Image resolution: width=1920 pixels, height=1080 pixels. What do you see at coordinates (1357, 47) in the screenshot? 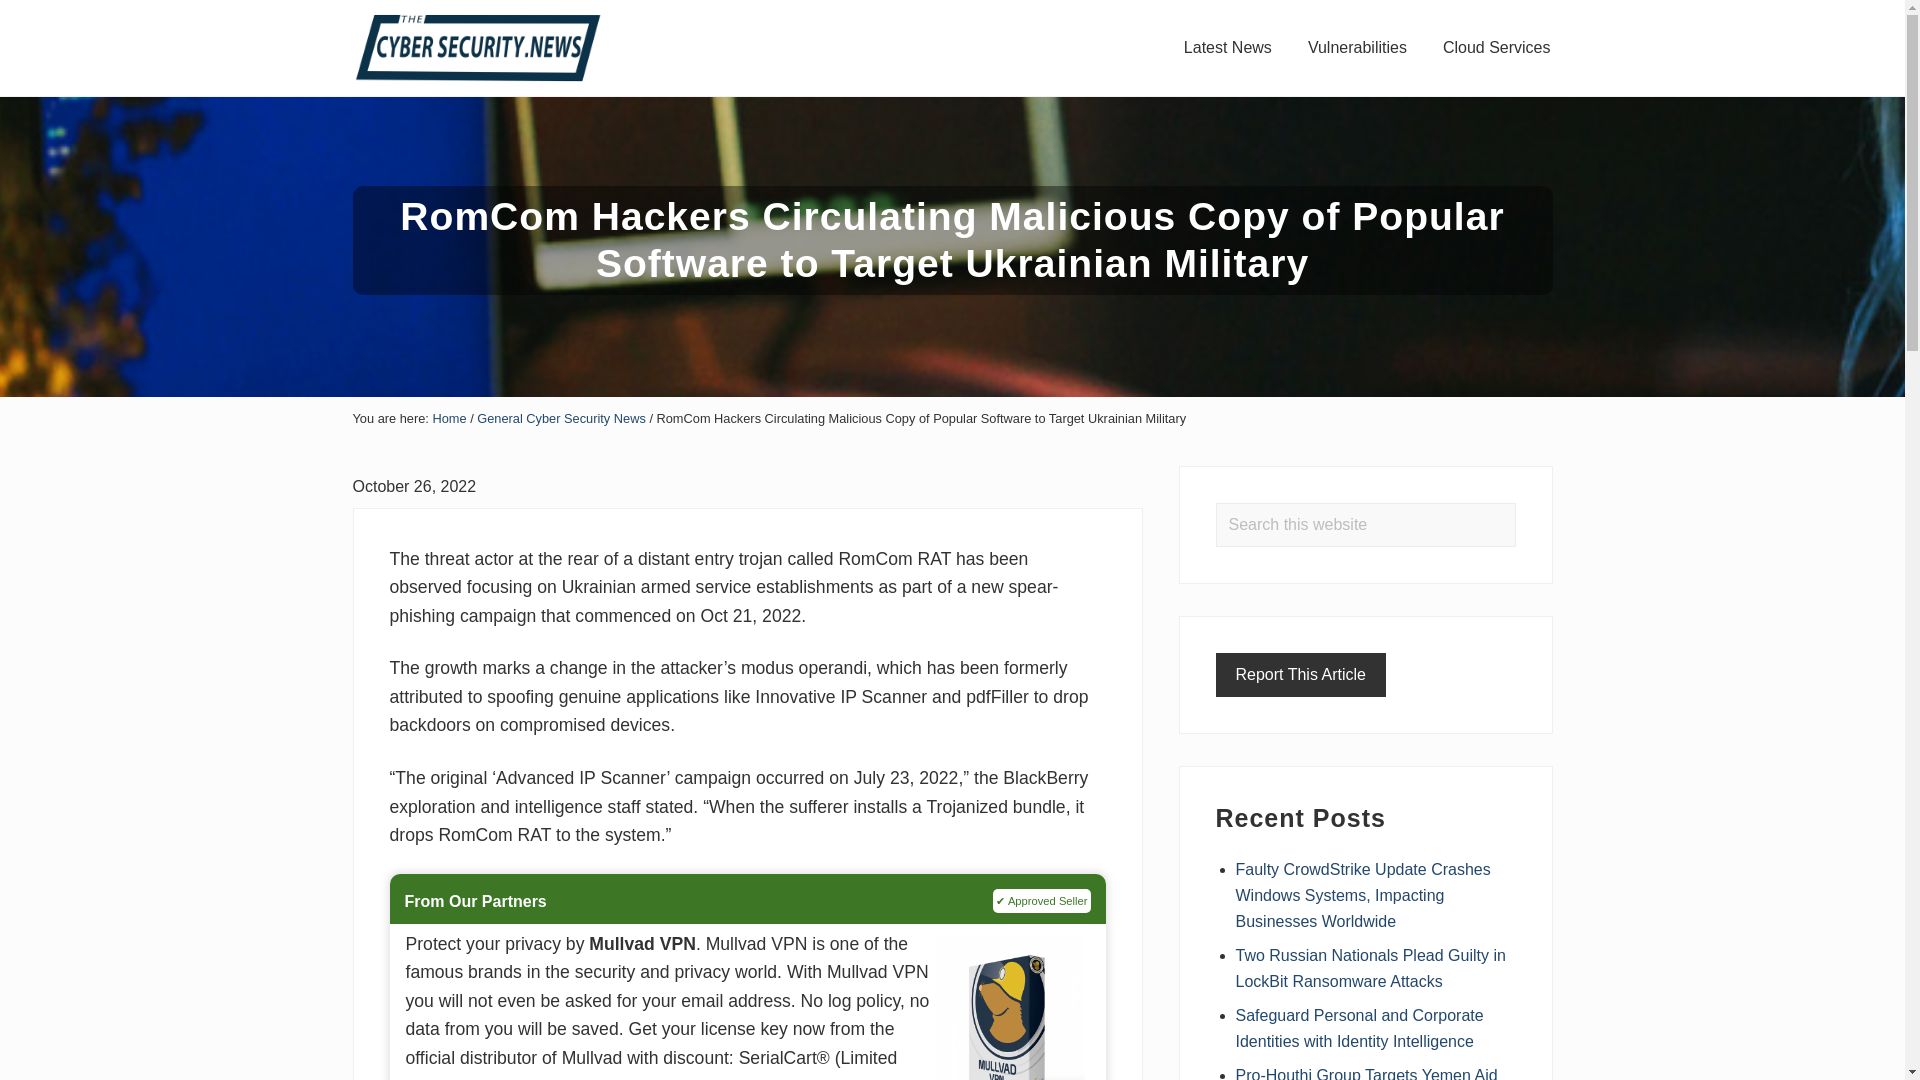
I see `Vulnerabilities` at bounding box center [1357, 47].